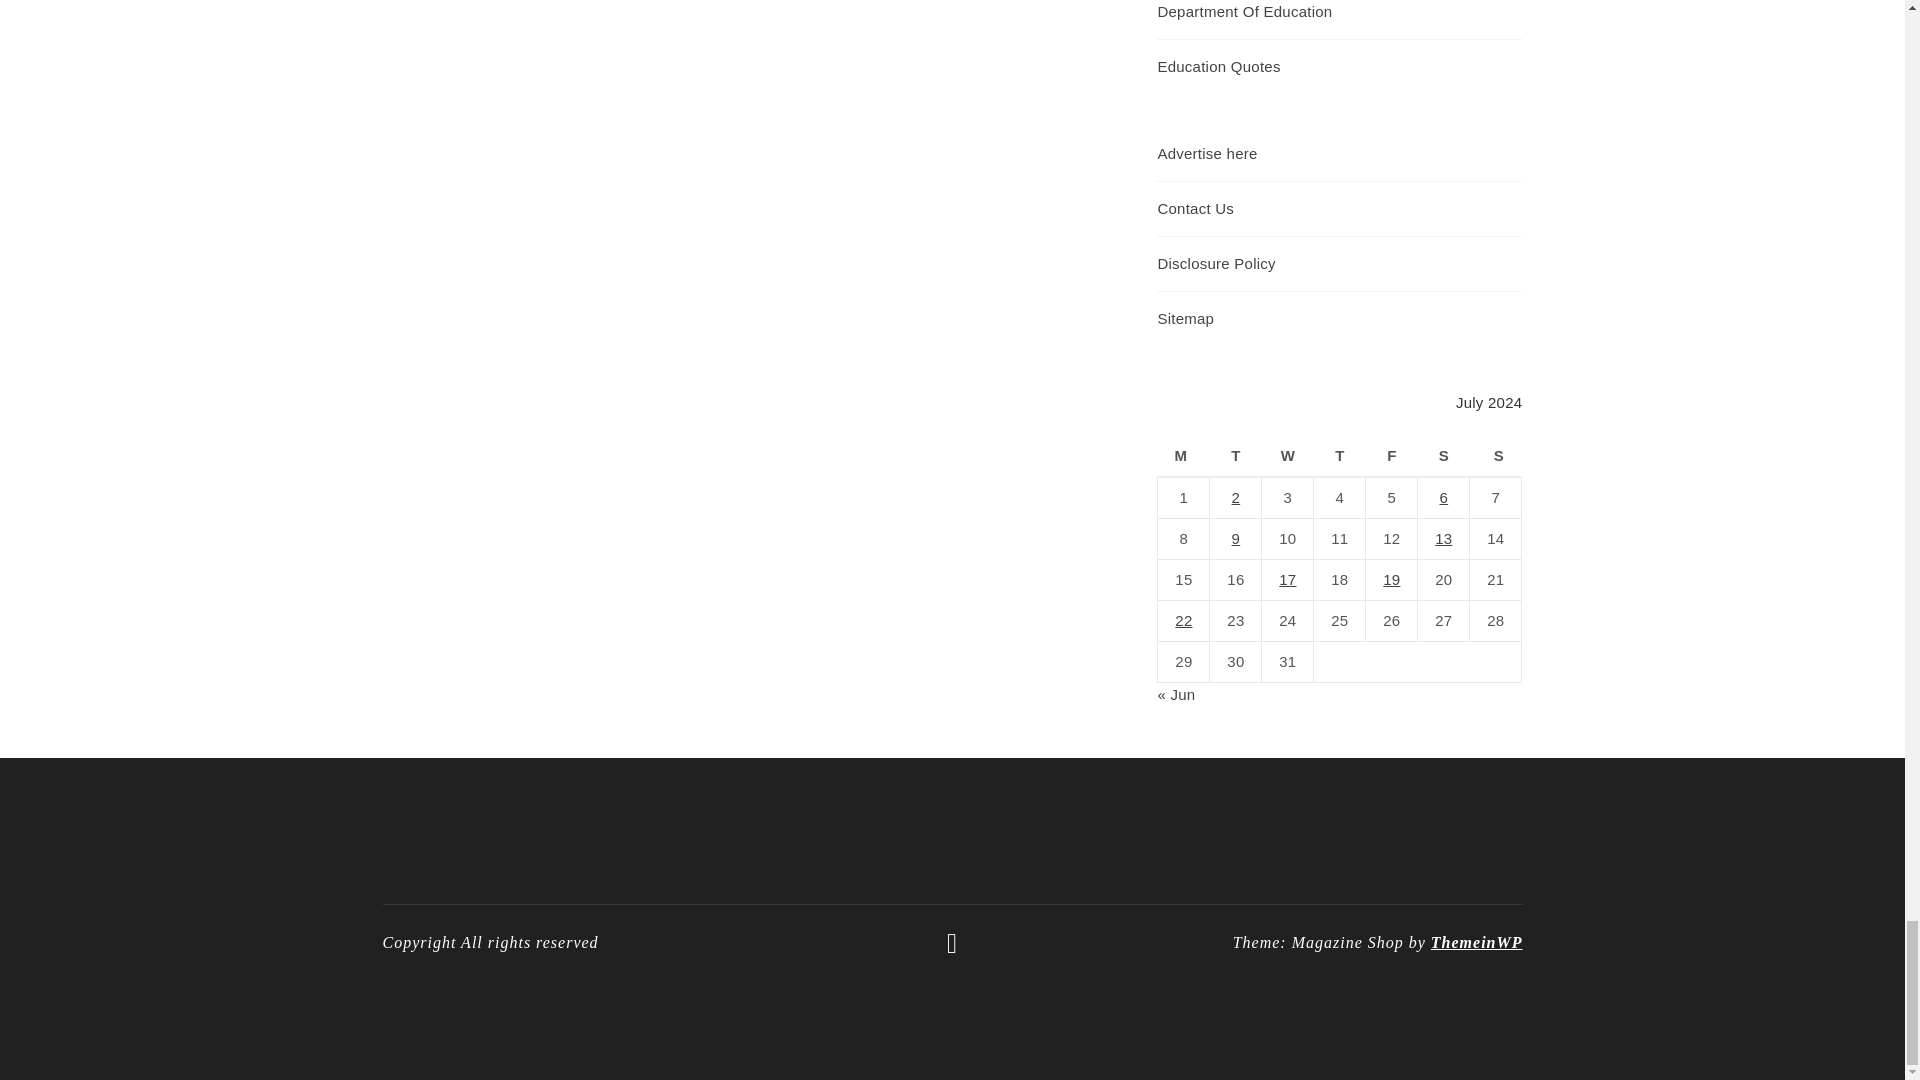 This screenshot has width=1920, height=1080. I want to click on Tuesday, so click(1235, 458).